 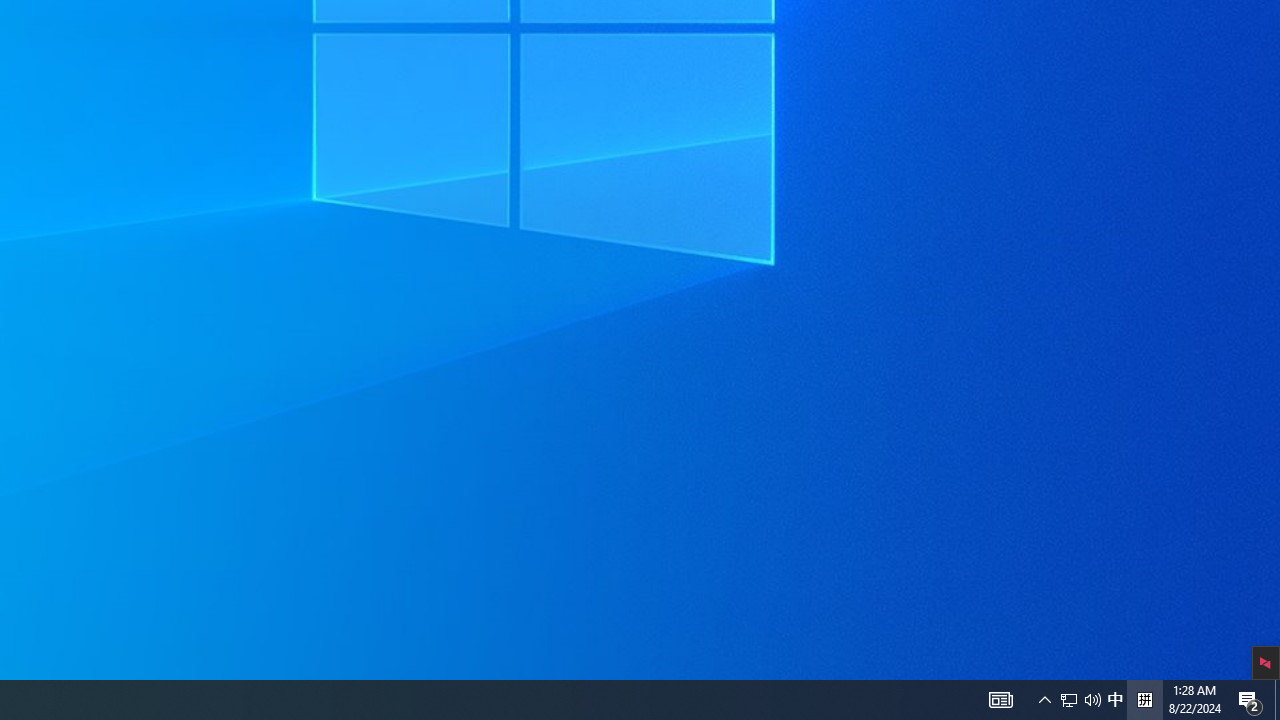 What do you see at coordinates (1250, 700) in the screenshot?
I see `Action Center, 2 new notifications` at bounding box center [1250, 700].